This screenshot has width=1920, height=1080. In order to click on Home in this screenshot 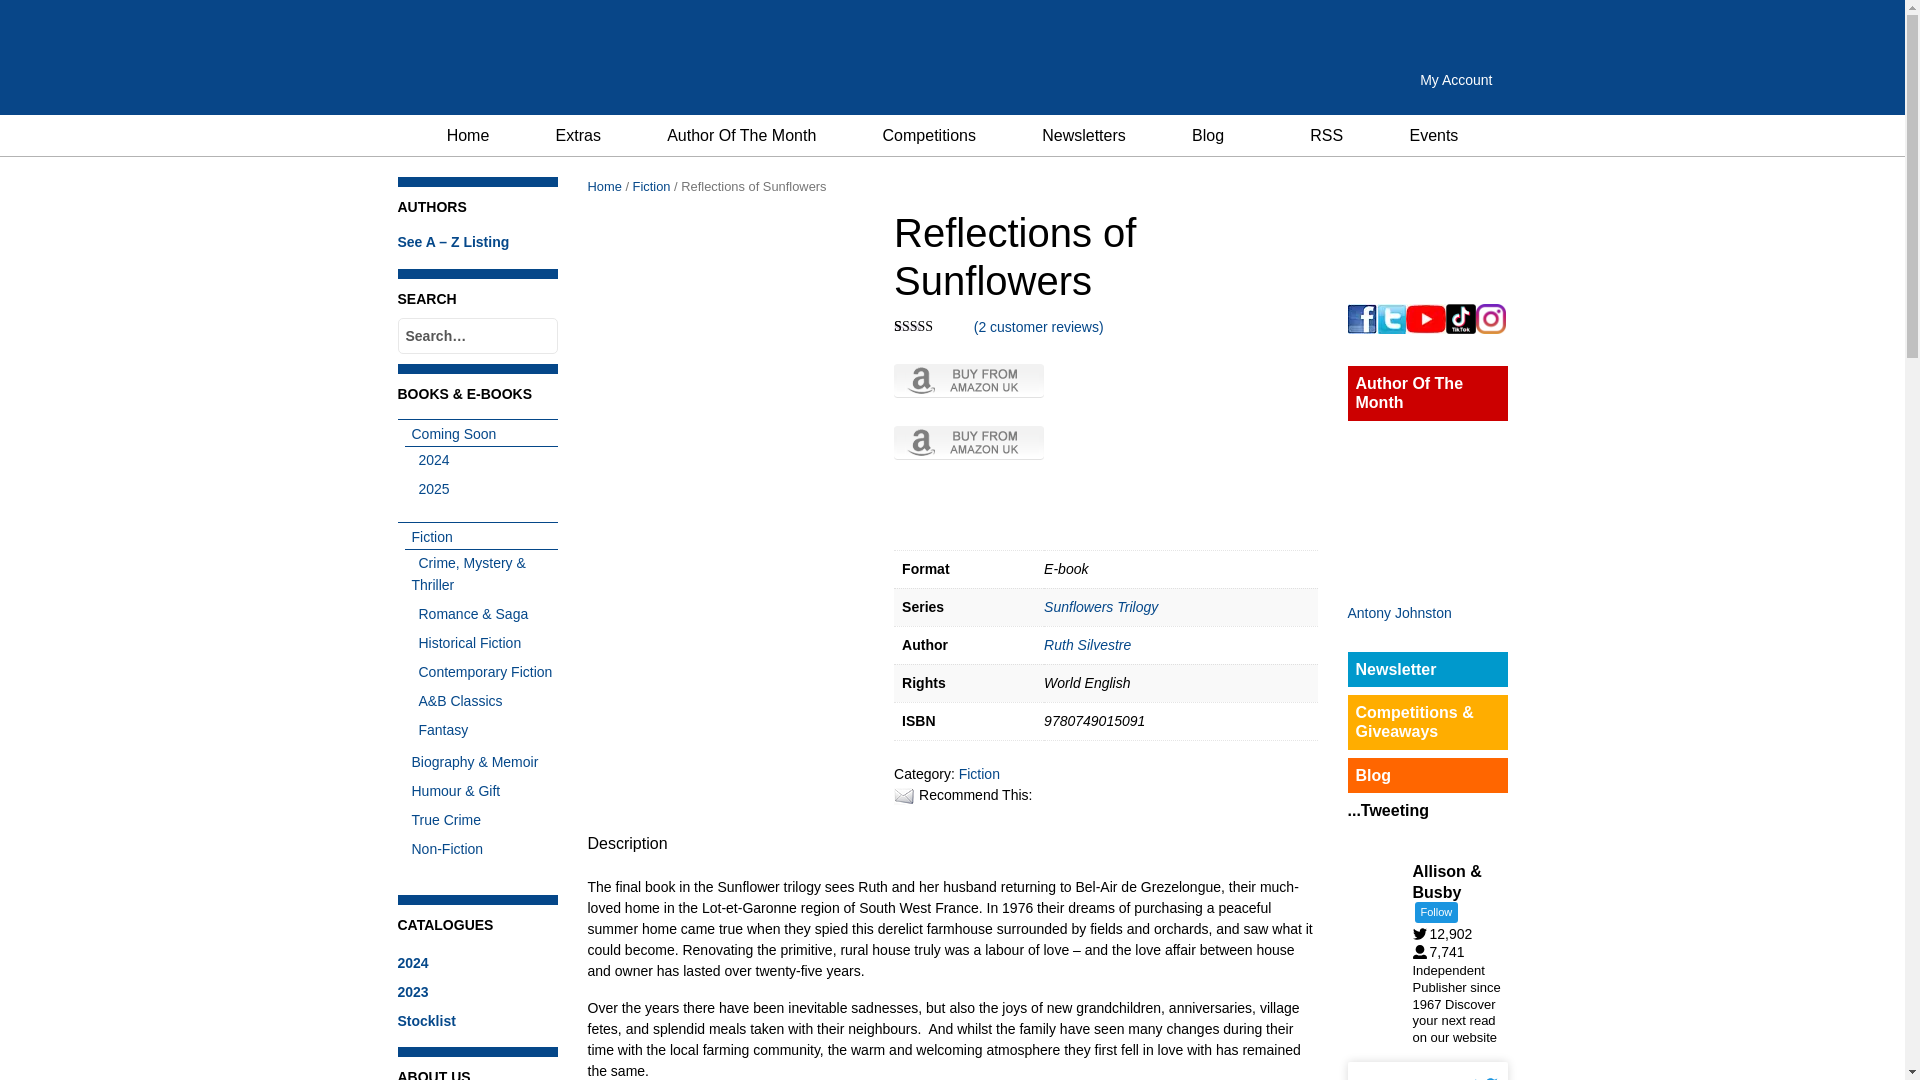, I will do `click(468, 135)`.